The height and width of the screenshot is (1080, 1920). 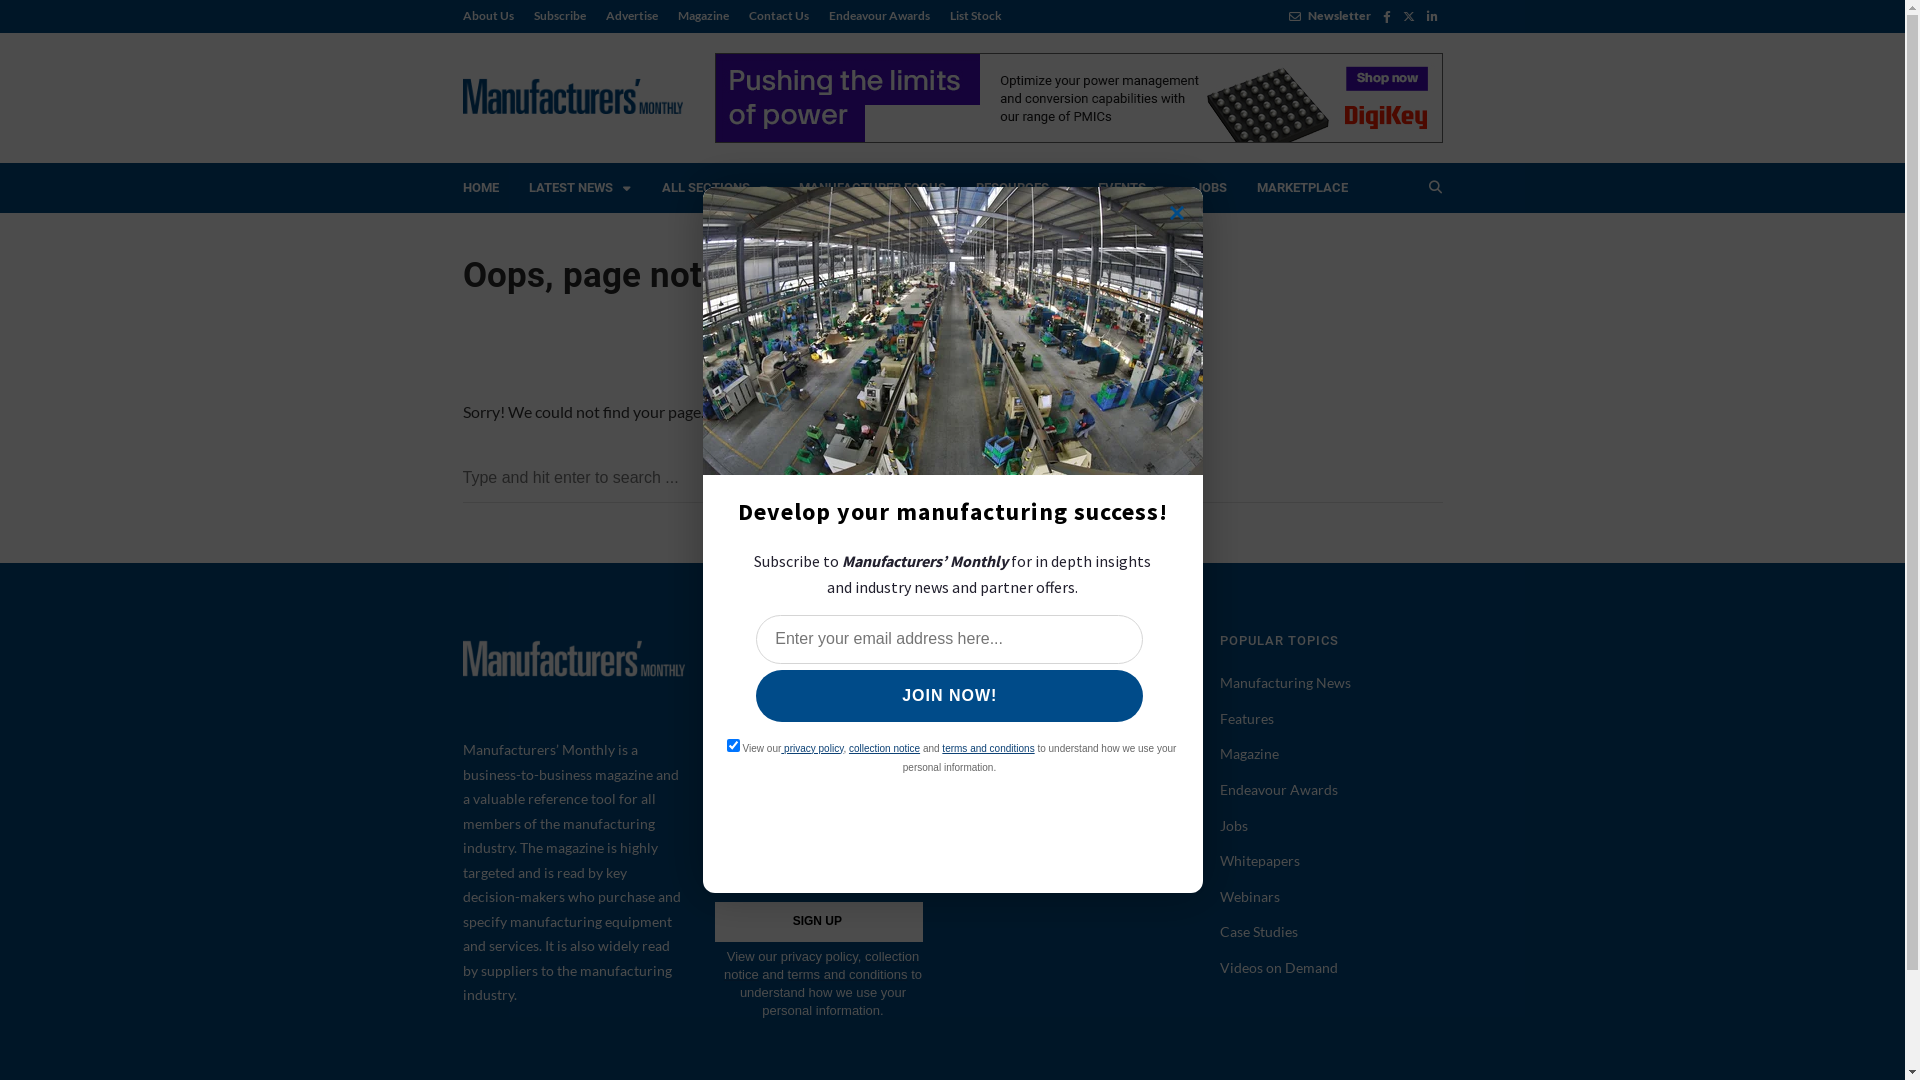 I want to click on Videos on Demand, so click(x=1279, y=968).